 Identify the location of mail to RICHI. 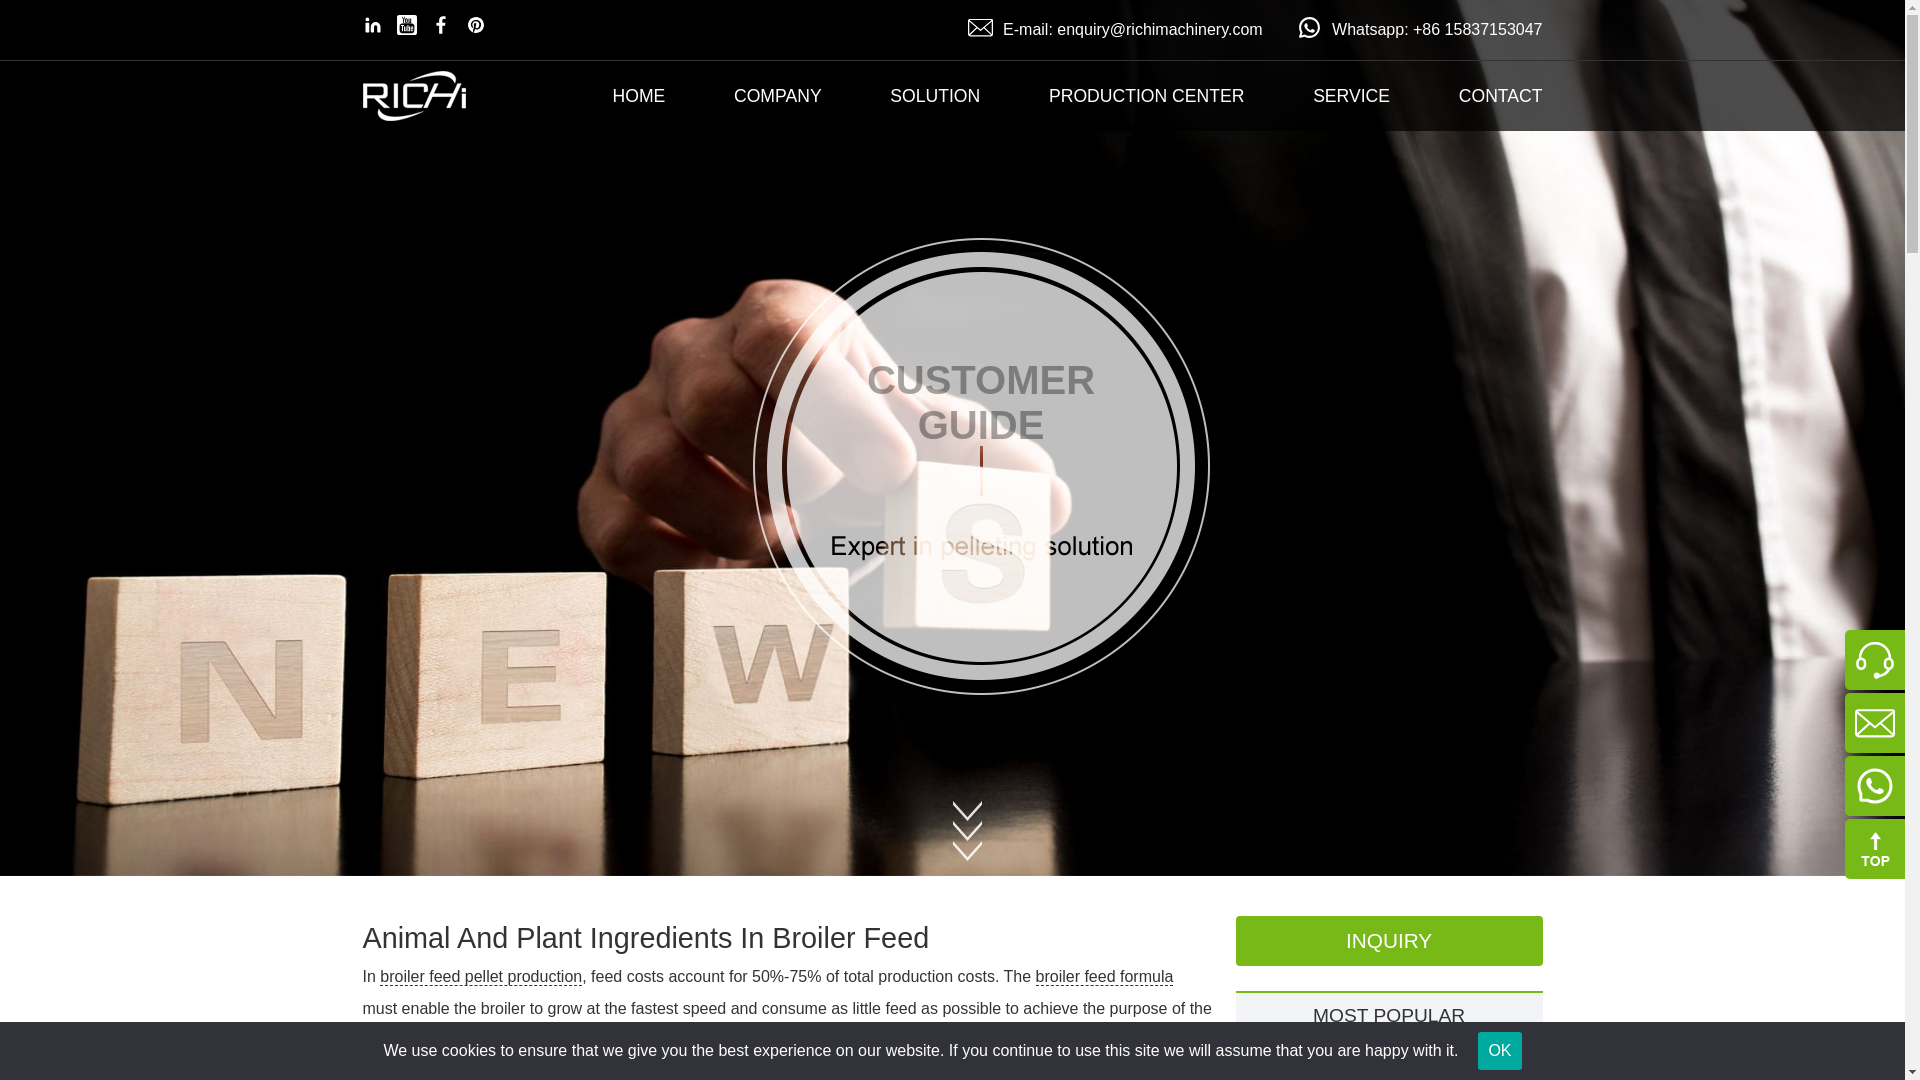
(1132, 28).